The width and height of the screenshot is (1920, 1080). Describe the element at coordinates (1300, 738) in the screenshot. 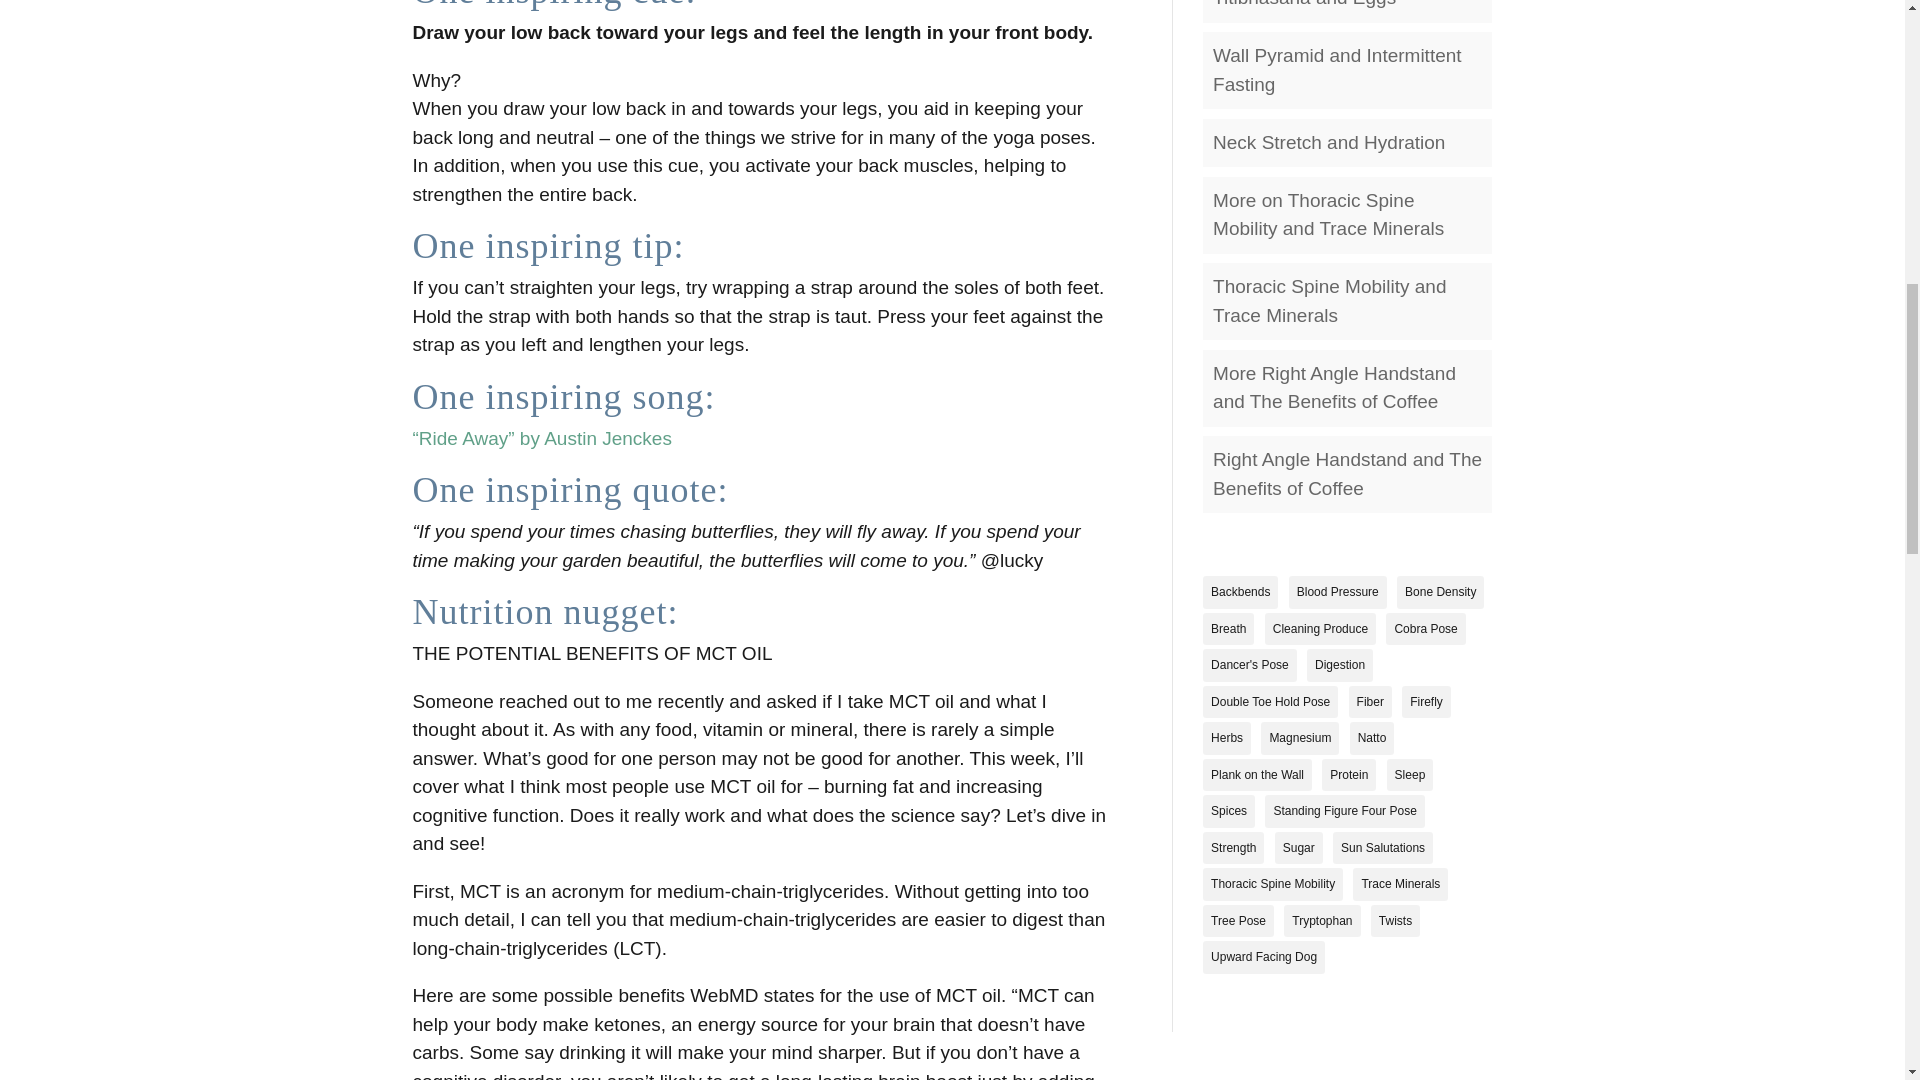

I see `Magnesium` at that location.